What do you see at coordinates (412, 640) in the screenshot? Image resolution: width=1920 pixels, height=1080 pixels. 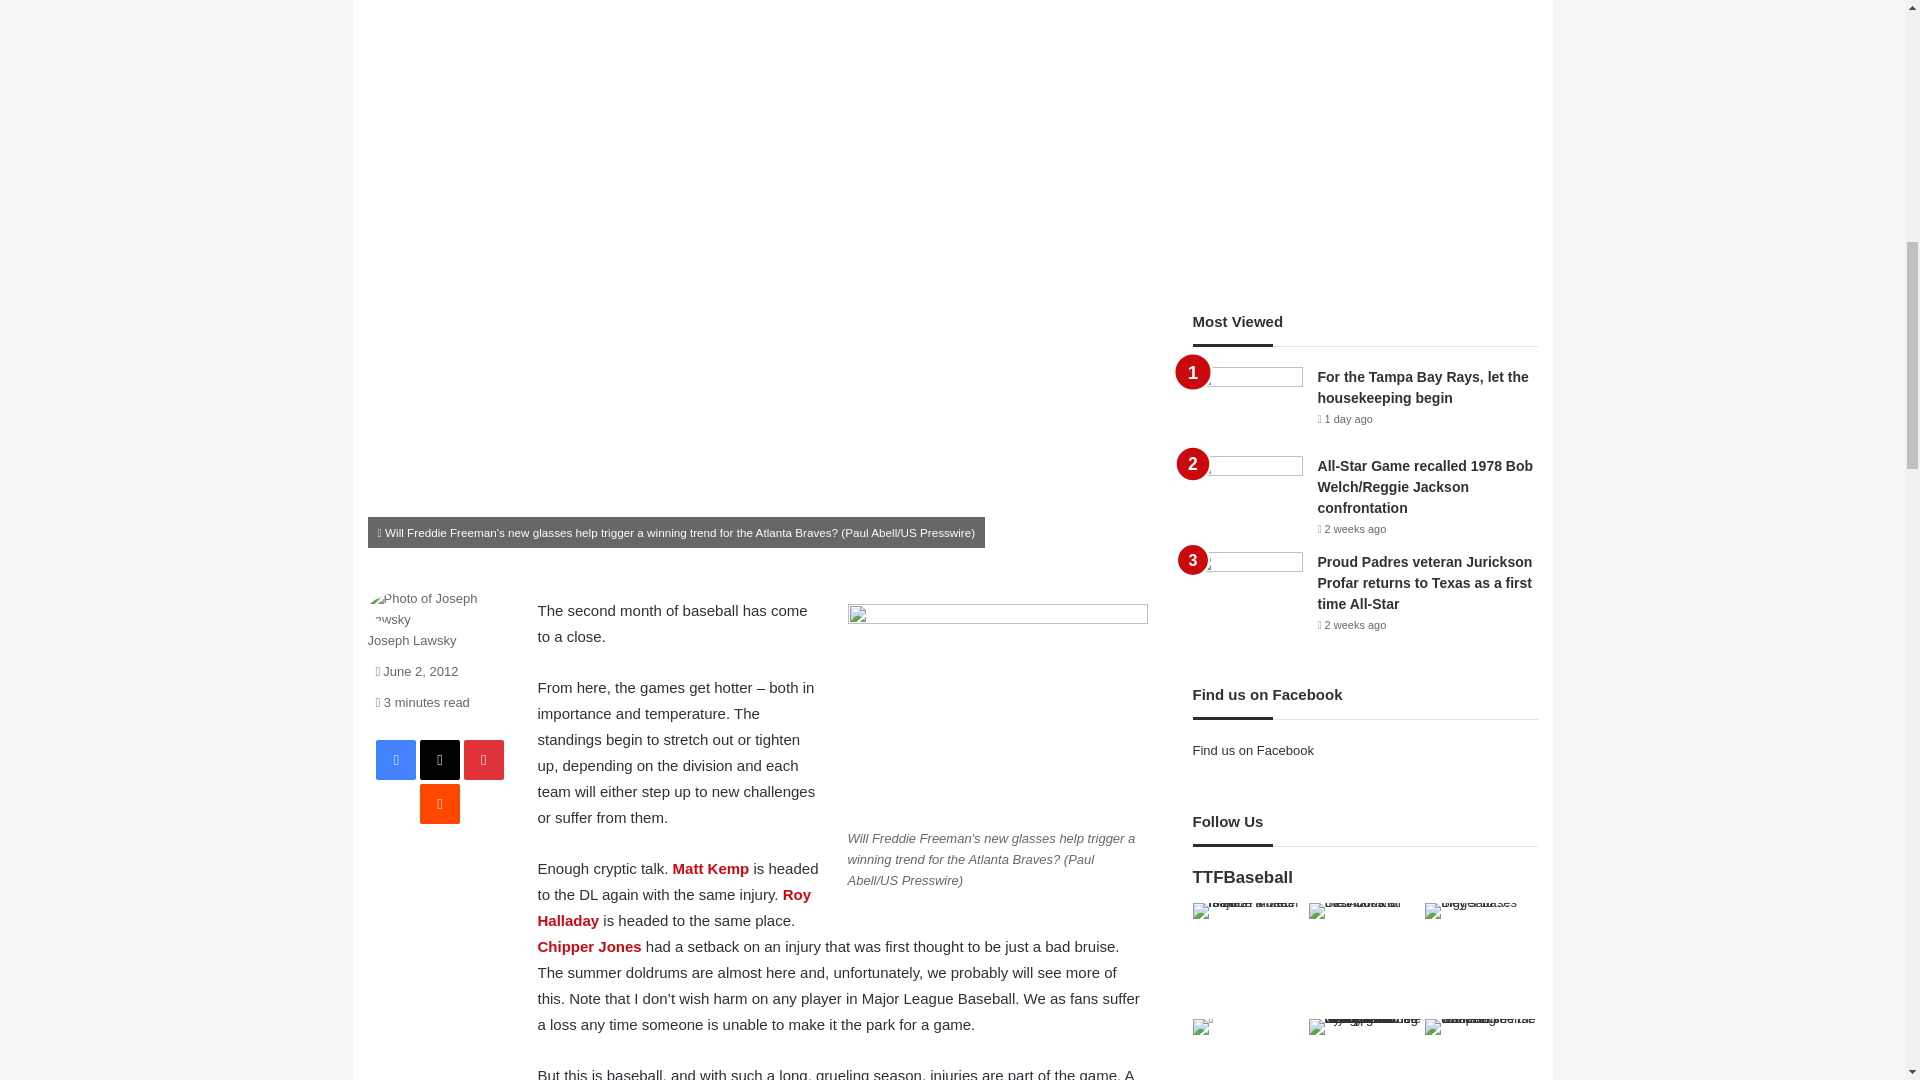 I see `Joseph Lawsky` at bounding box center [412, 640].